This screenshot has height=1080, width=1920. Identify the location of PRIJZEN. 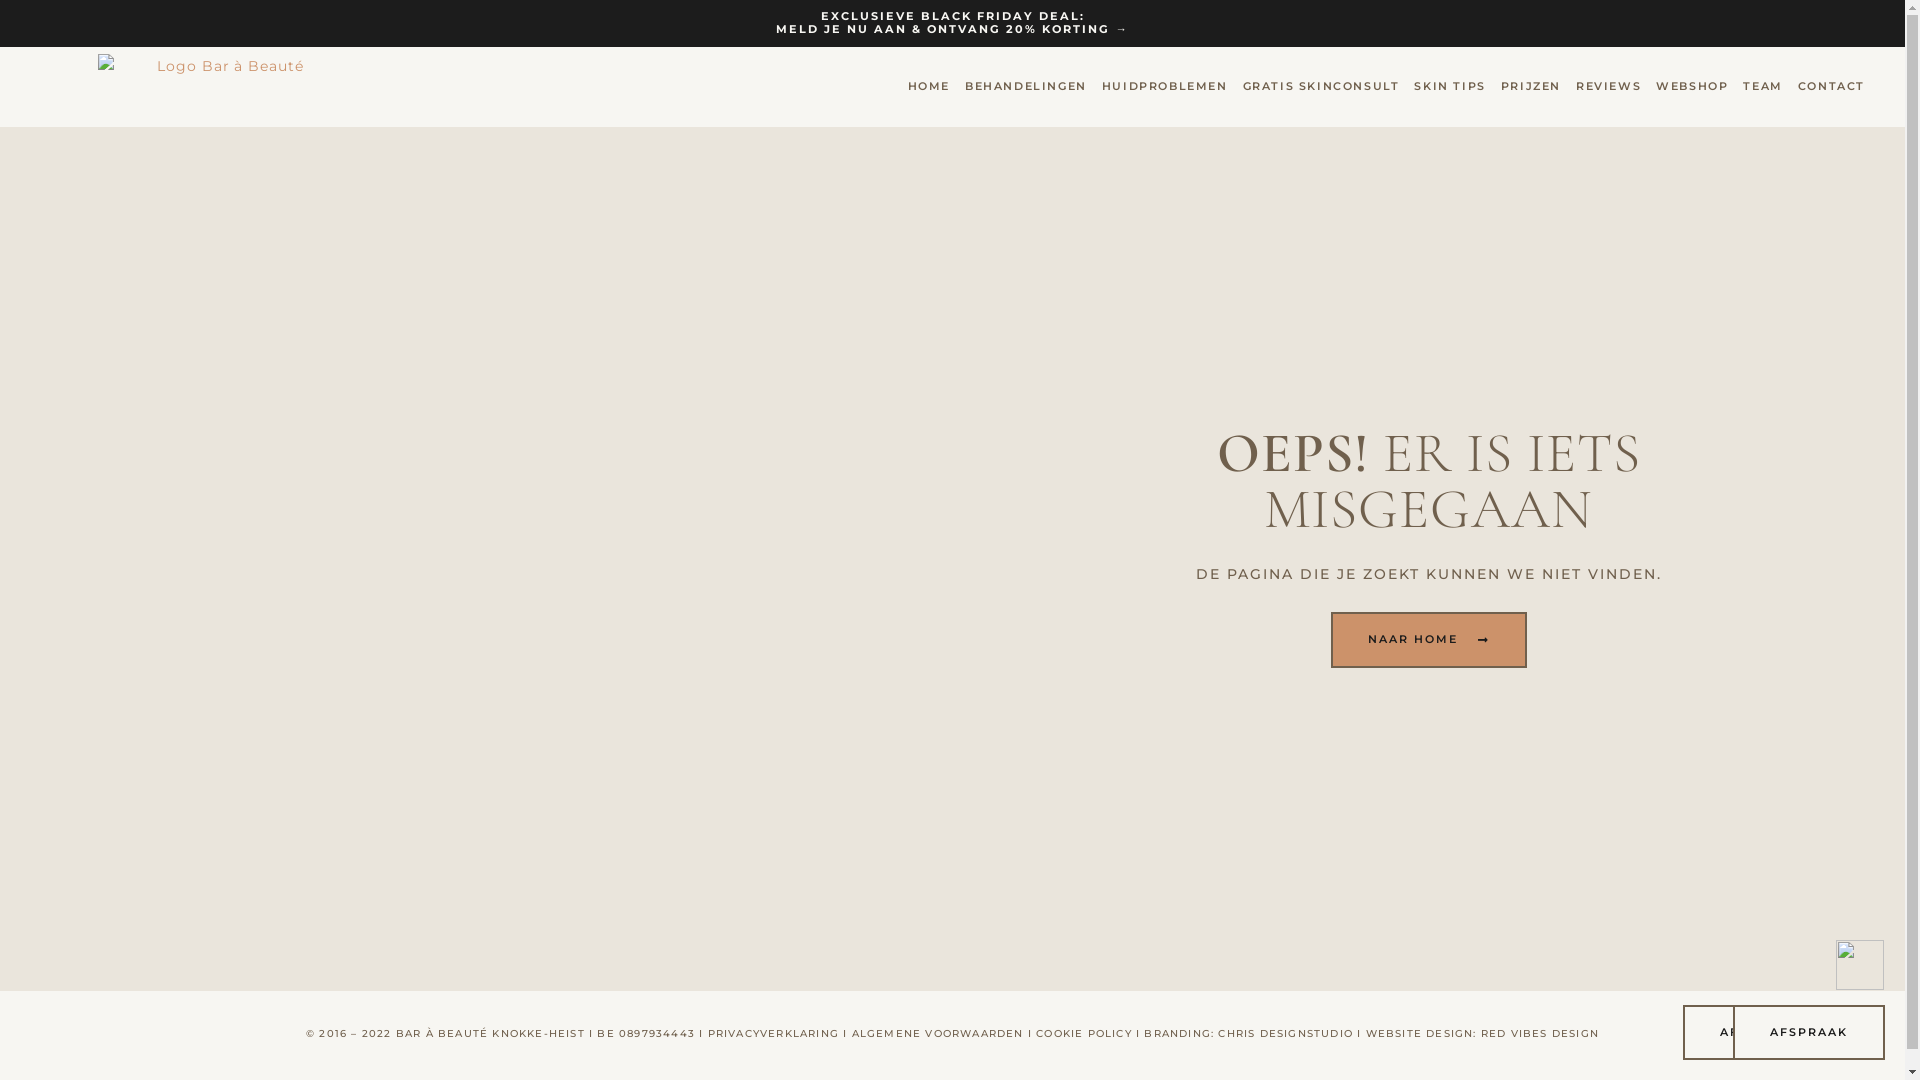
(1531, 86).